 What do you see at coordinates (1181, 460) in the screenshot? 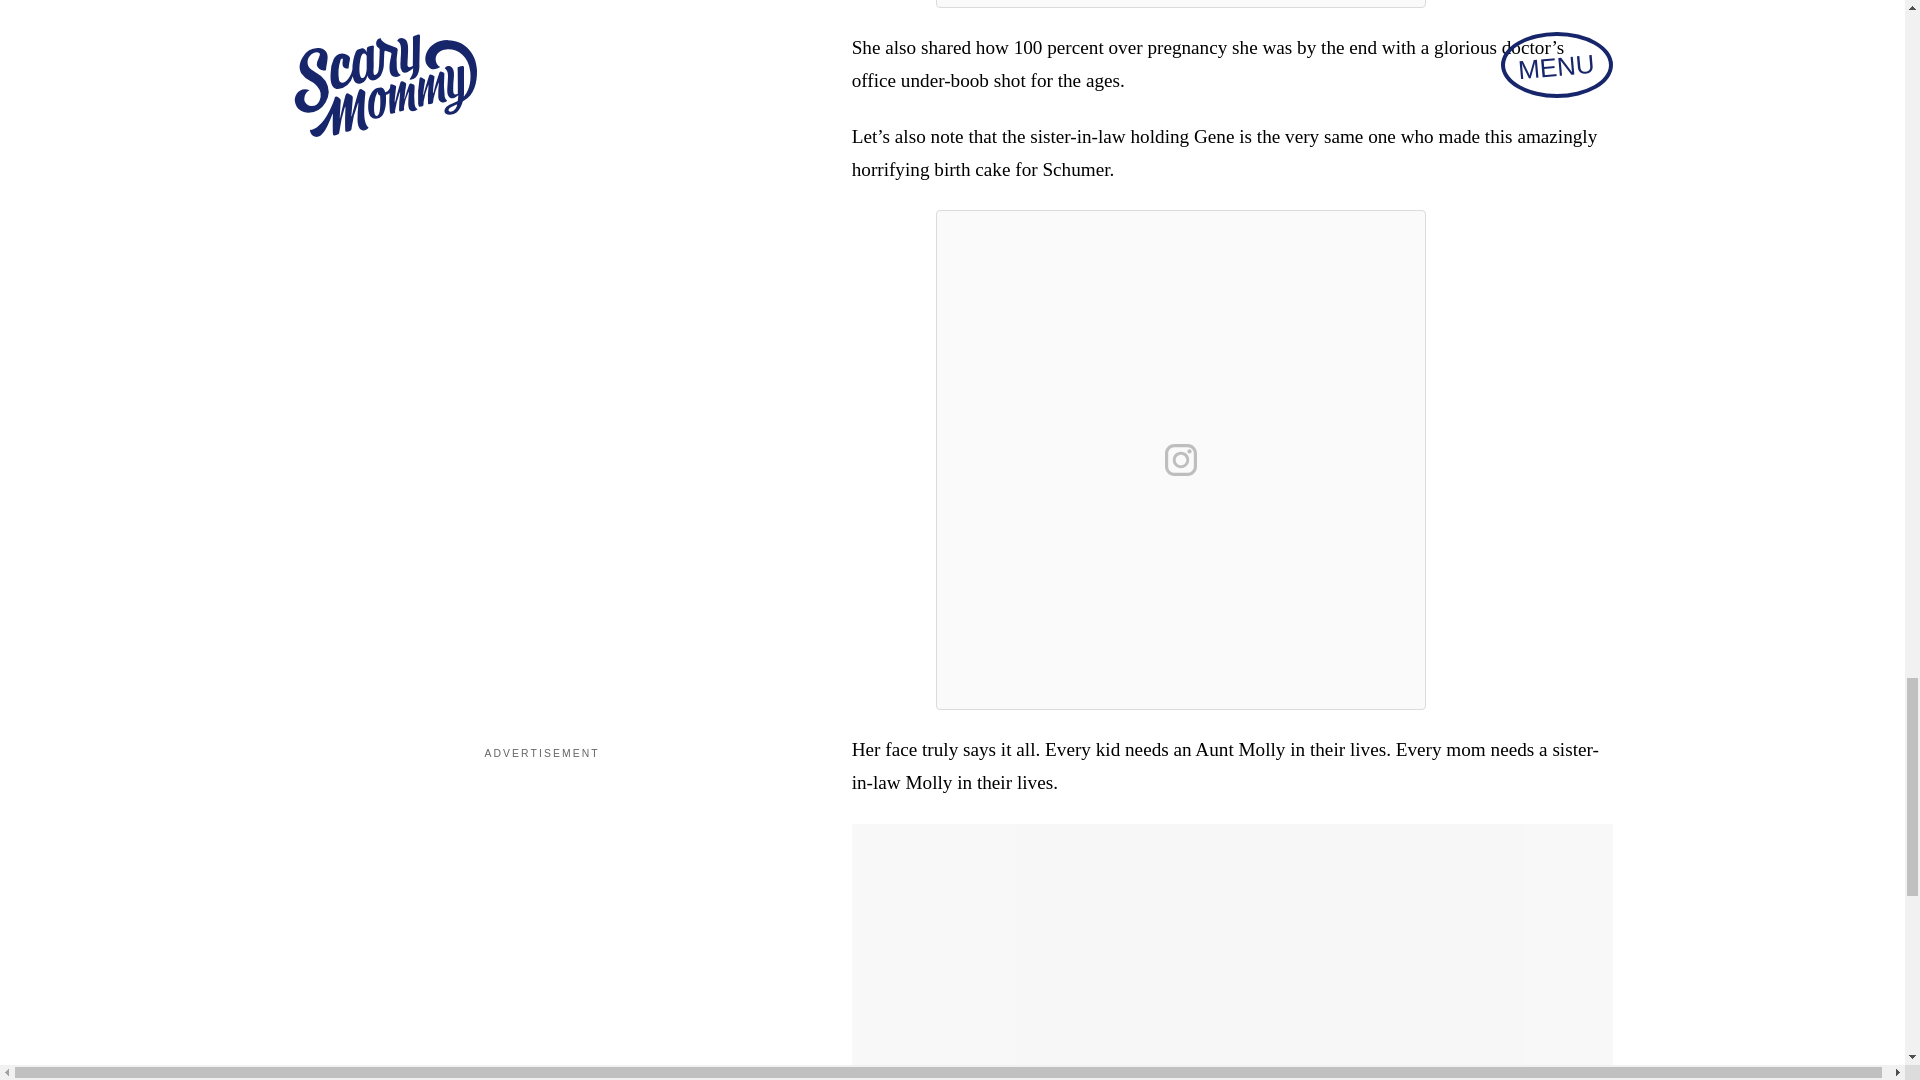
I see `View on Instagram` at bounding box center [1181, 460].